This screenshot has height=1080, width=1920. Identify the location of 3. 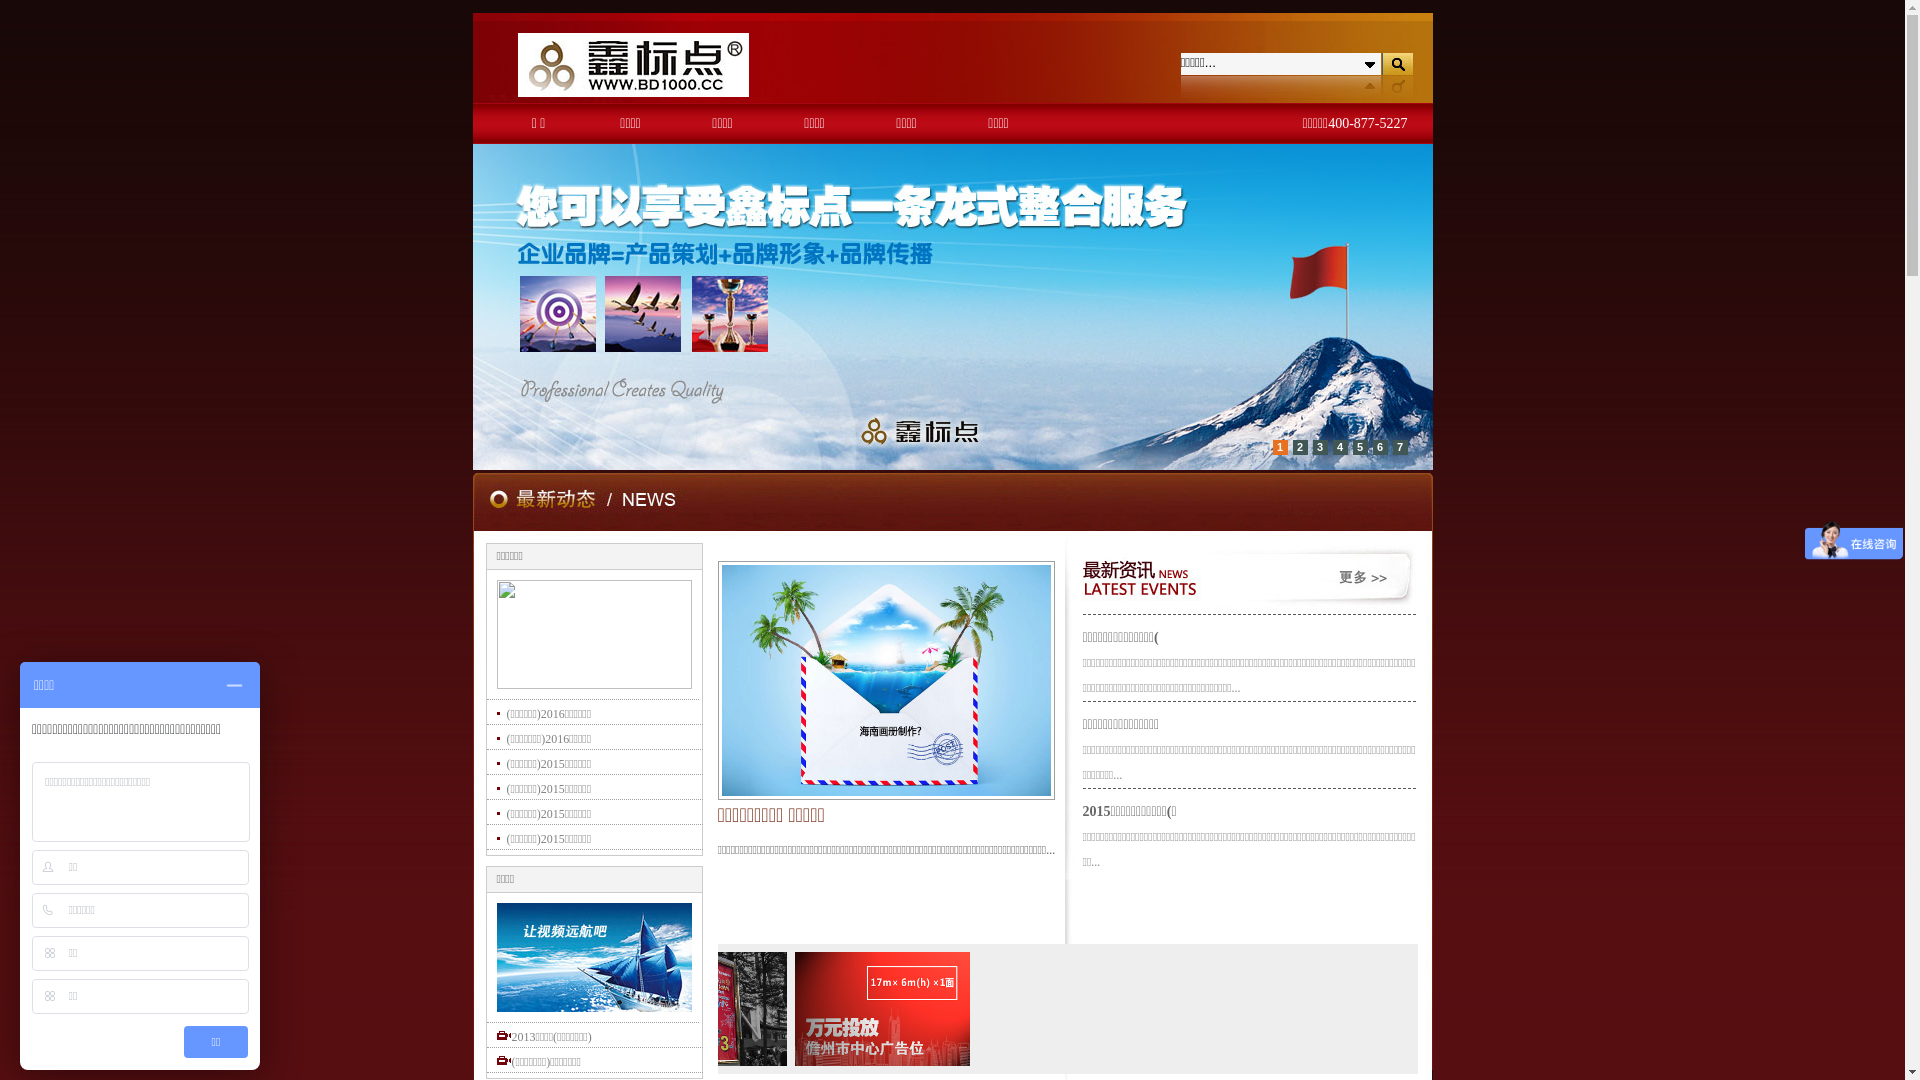
(1320, 448).